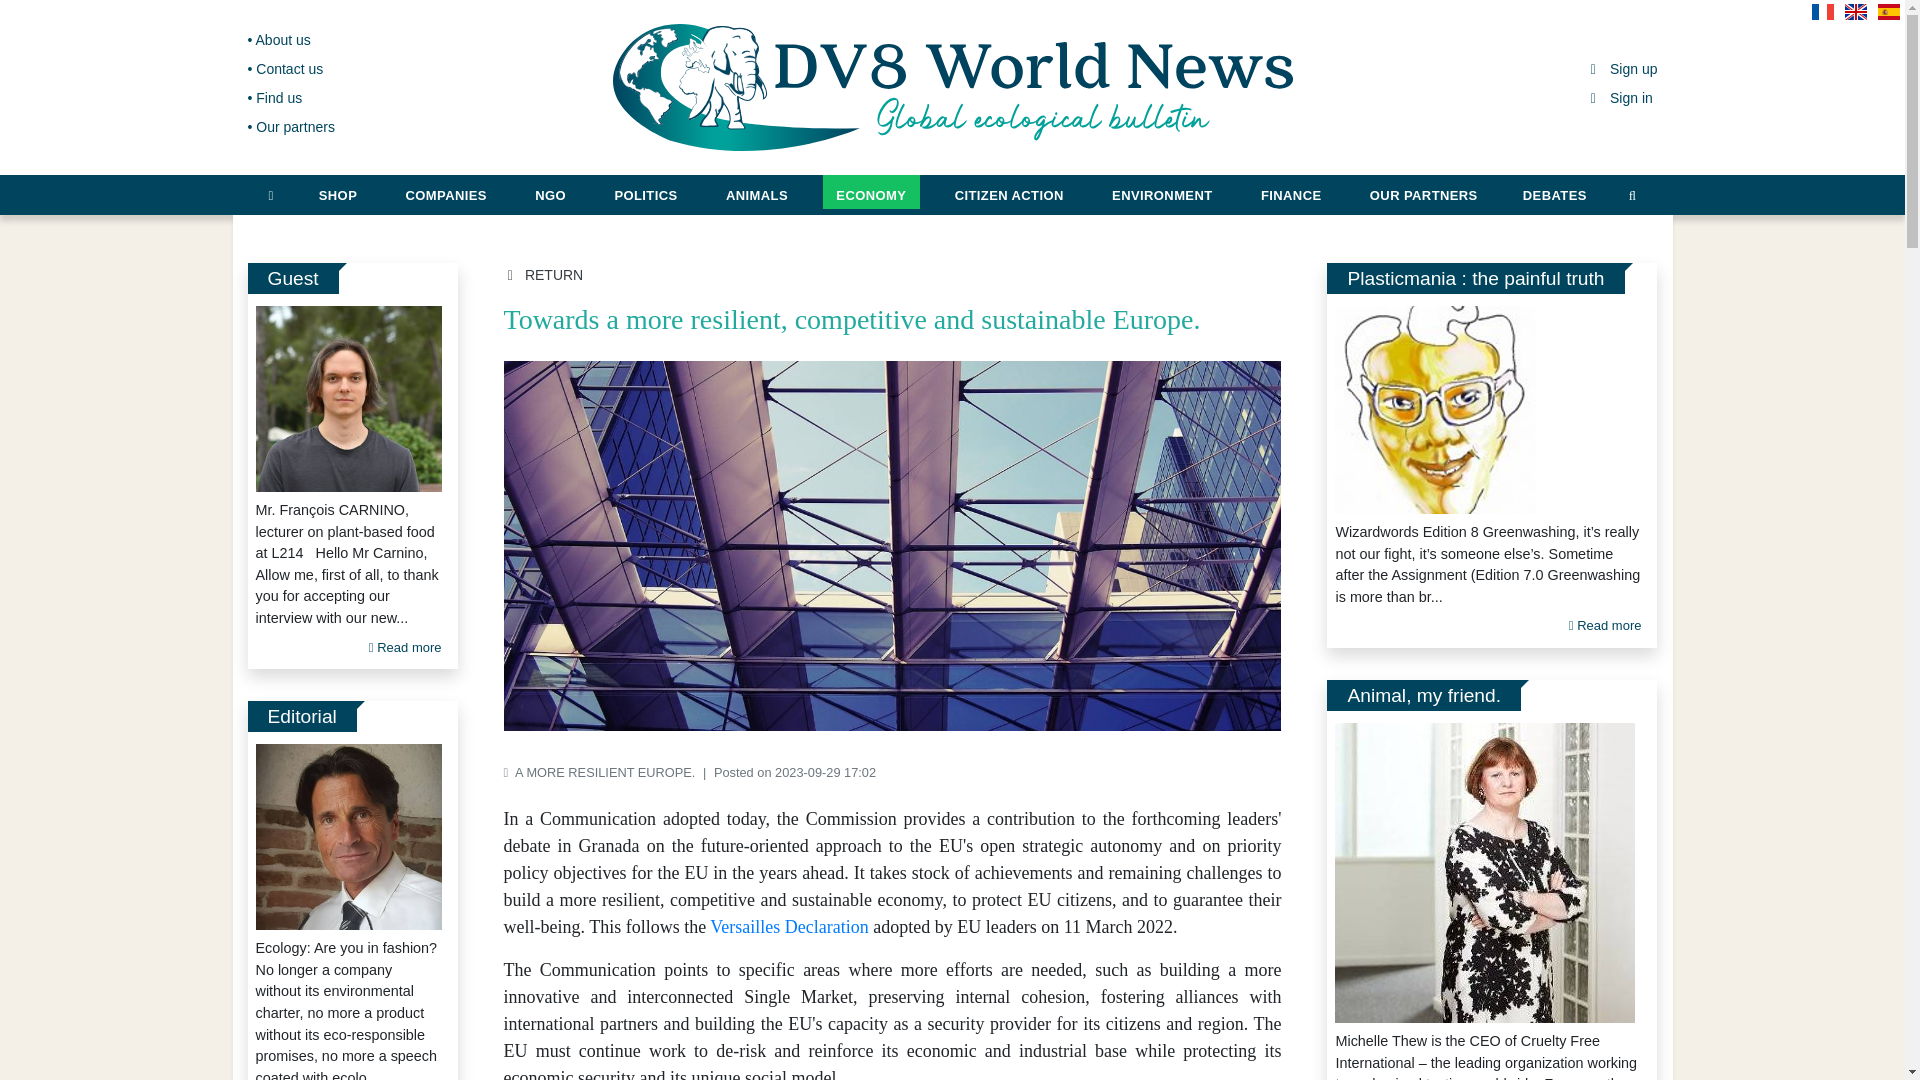 The height and width of the screenshot is (1080, 1920). What do you see at coordinates (1860, 18) in the screenshot?
I see `English` at bounding box center [1860, 18].